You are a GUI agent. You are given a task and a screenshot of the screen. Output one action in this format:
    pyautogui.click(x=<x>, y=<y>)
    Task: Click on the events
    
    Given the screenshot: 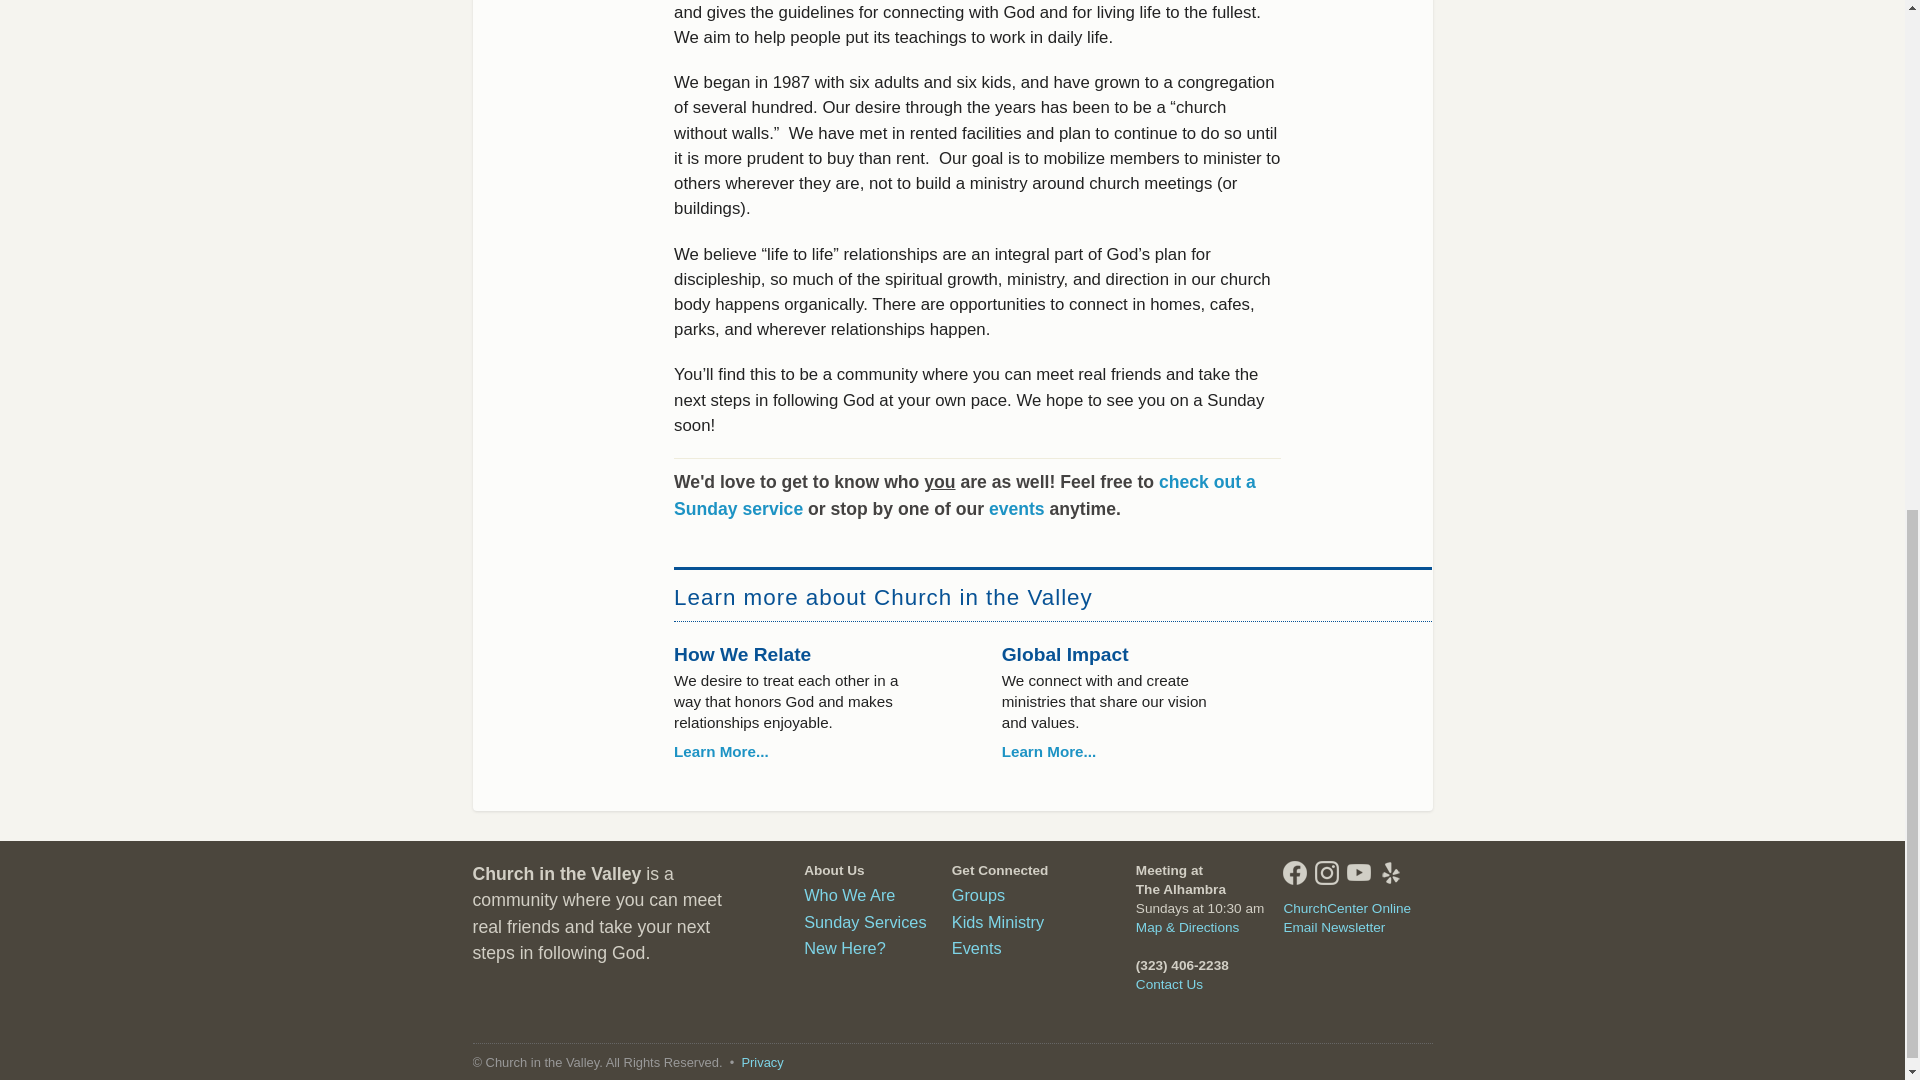 What is the action you would take?
    pyautogui.click(x=1016, y=508)
    